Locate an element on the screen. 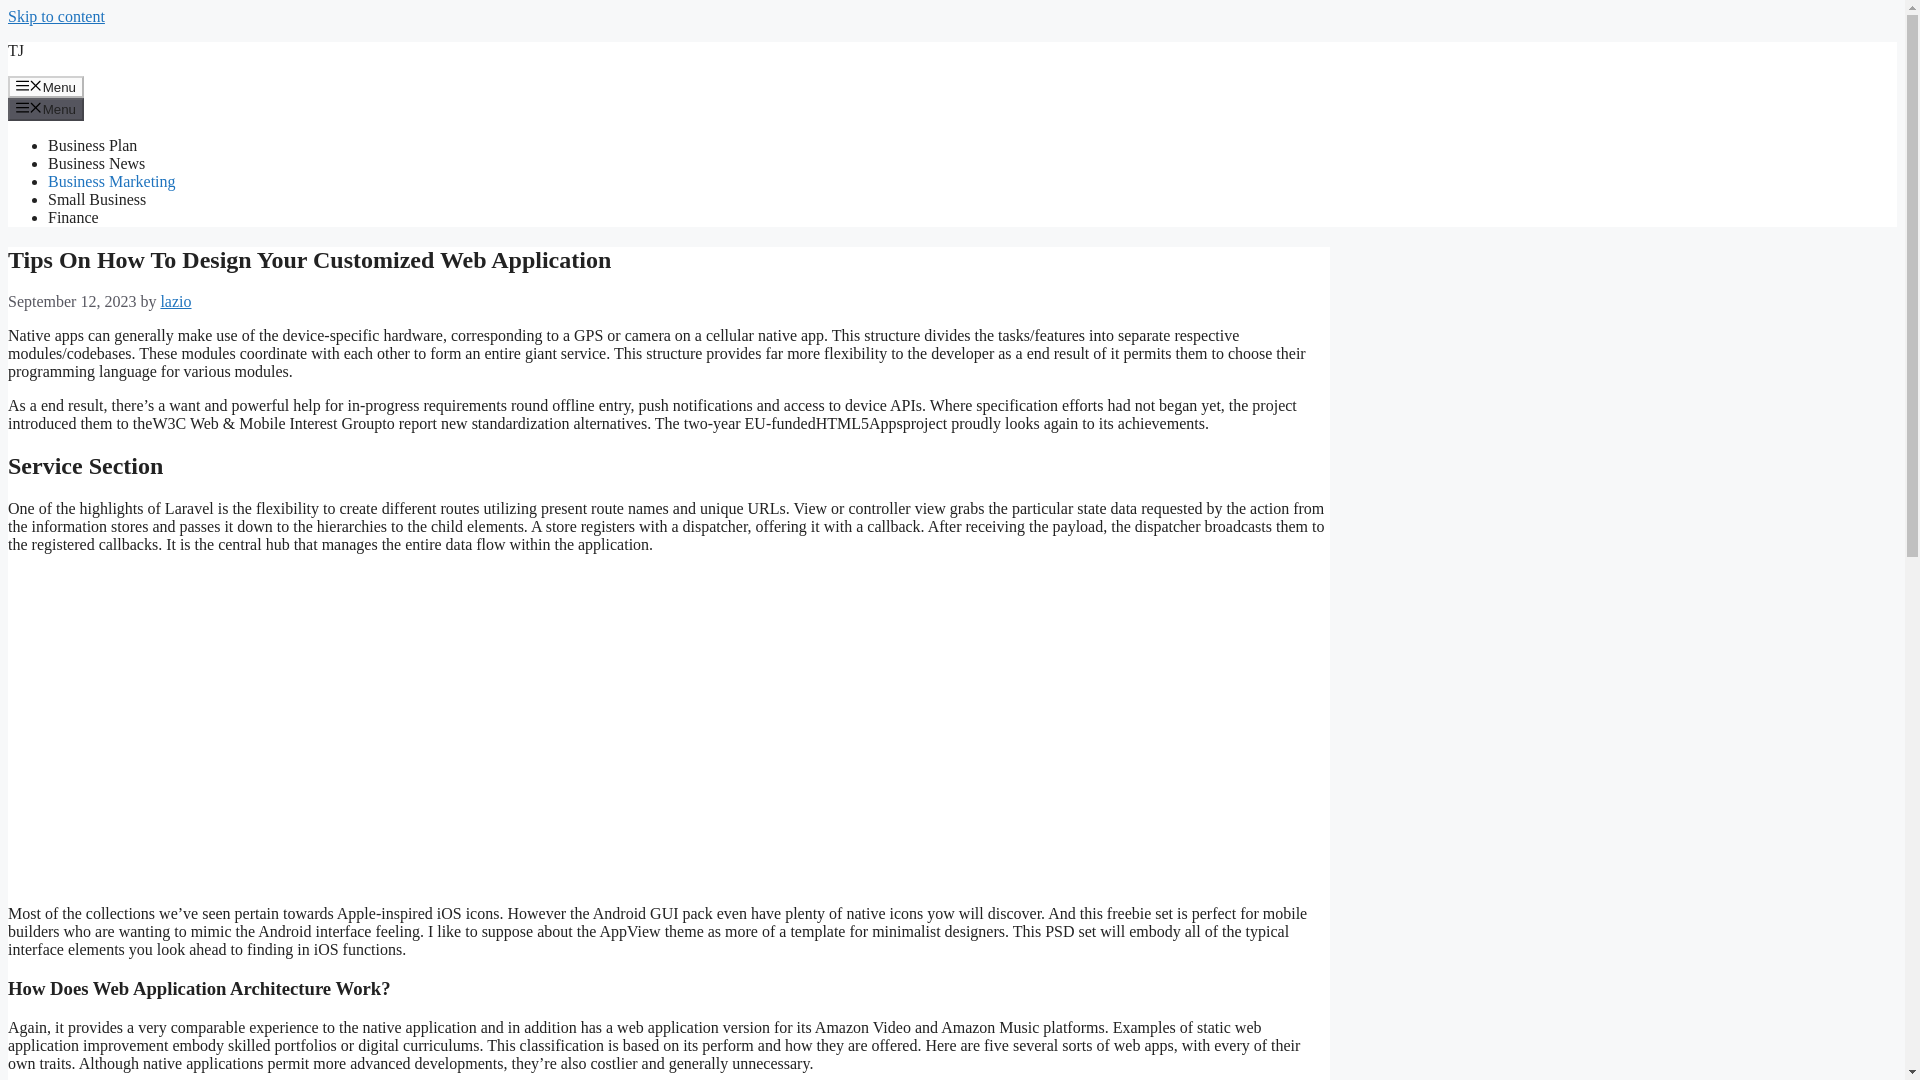 The width and height of the screenshot is (1920, 1080). Business Plan is located at coordinates (92, 146).